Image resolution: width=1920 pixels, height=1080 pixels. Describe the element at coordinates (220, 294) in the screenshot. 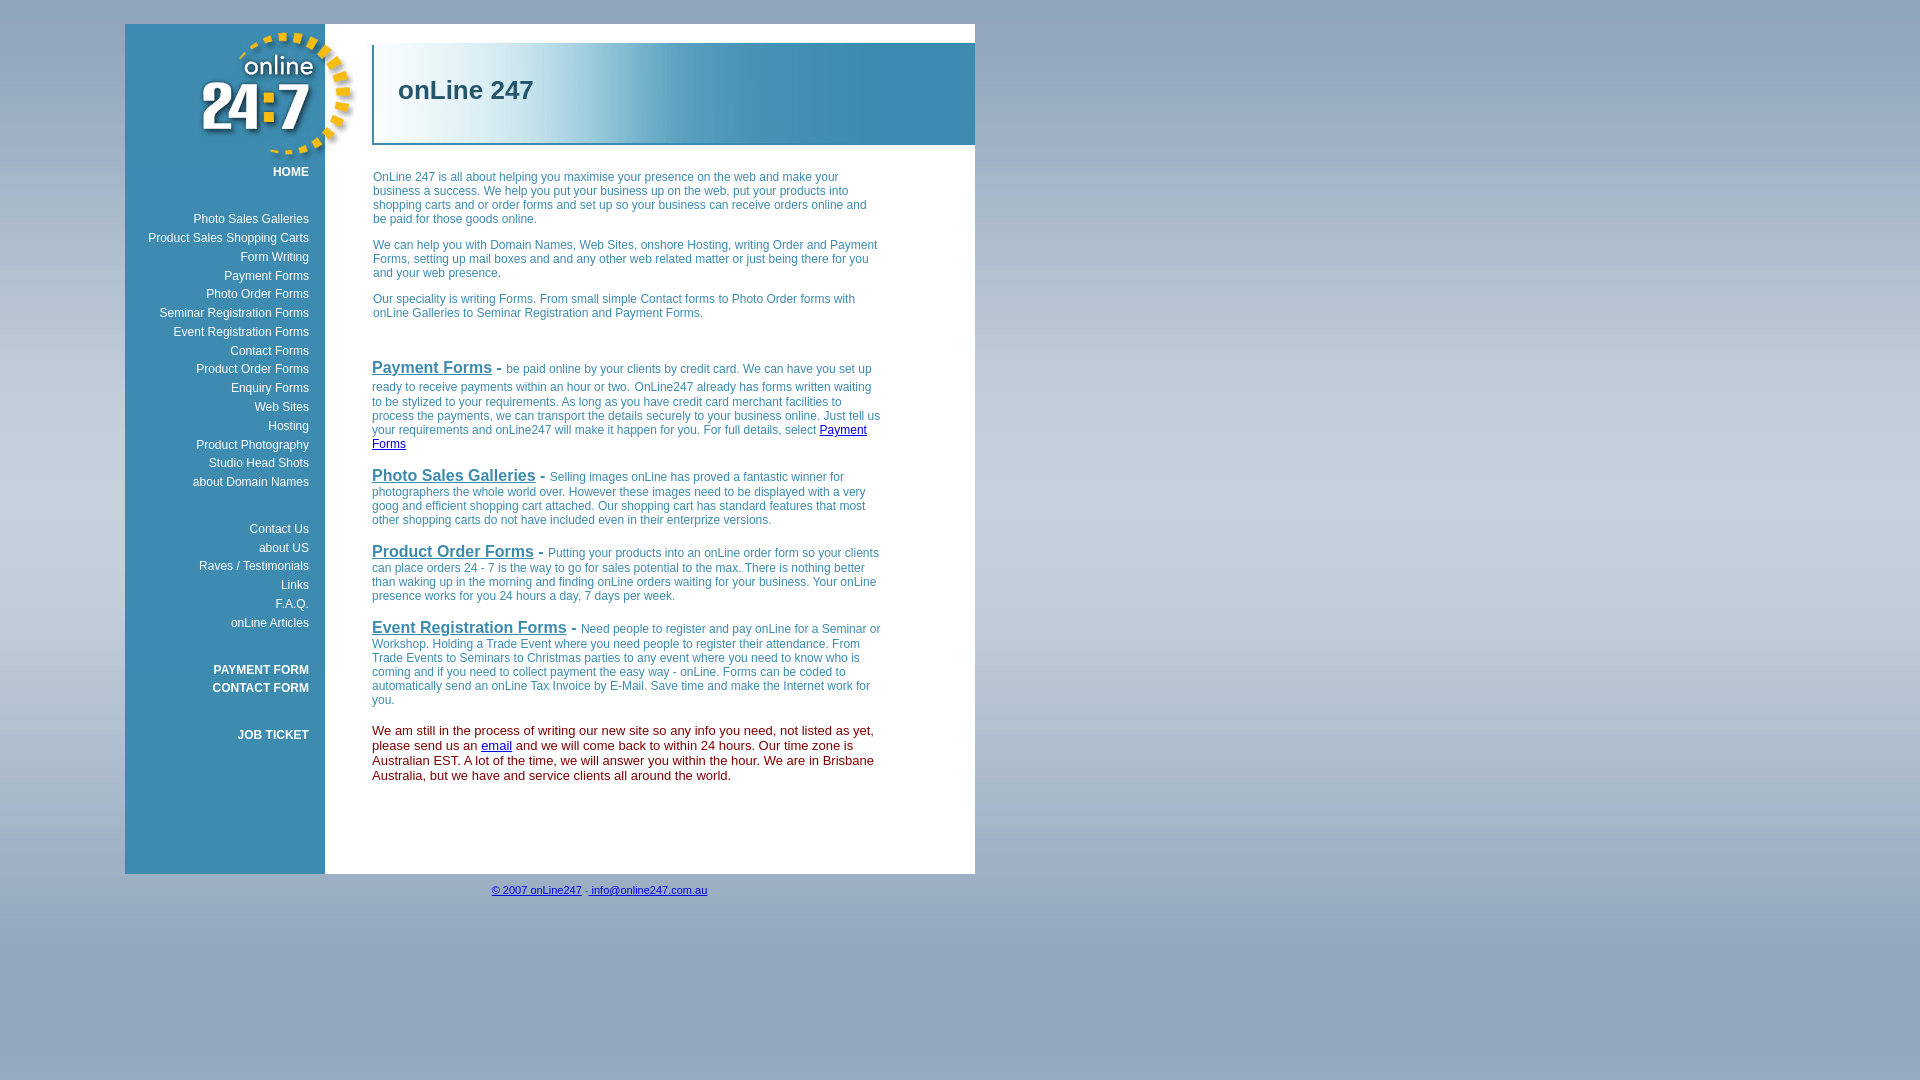

I see `Photo Order Forms  ` at that location.